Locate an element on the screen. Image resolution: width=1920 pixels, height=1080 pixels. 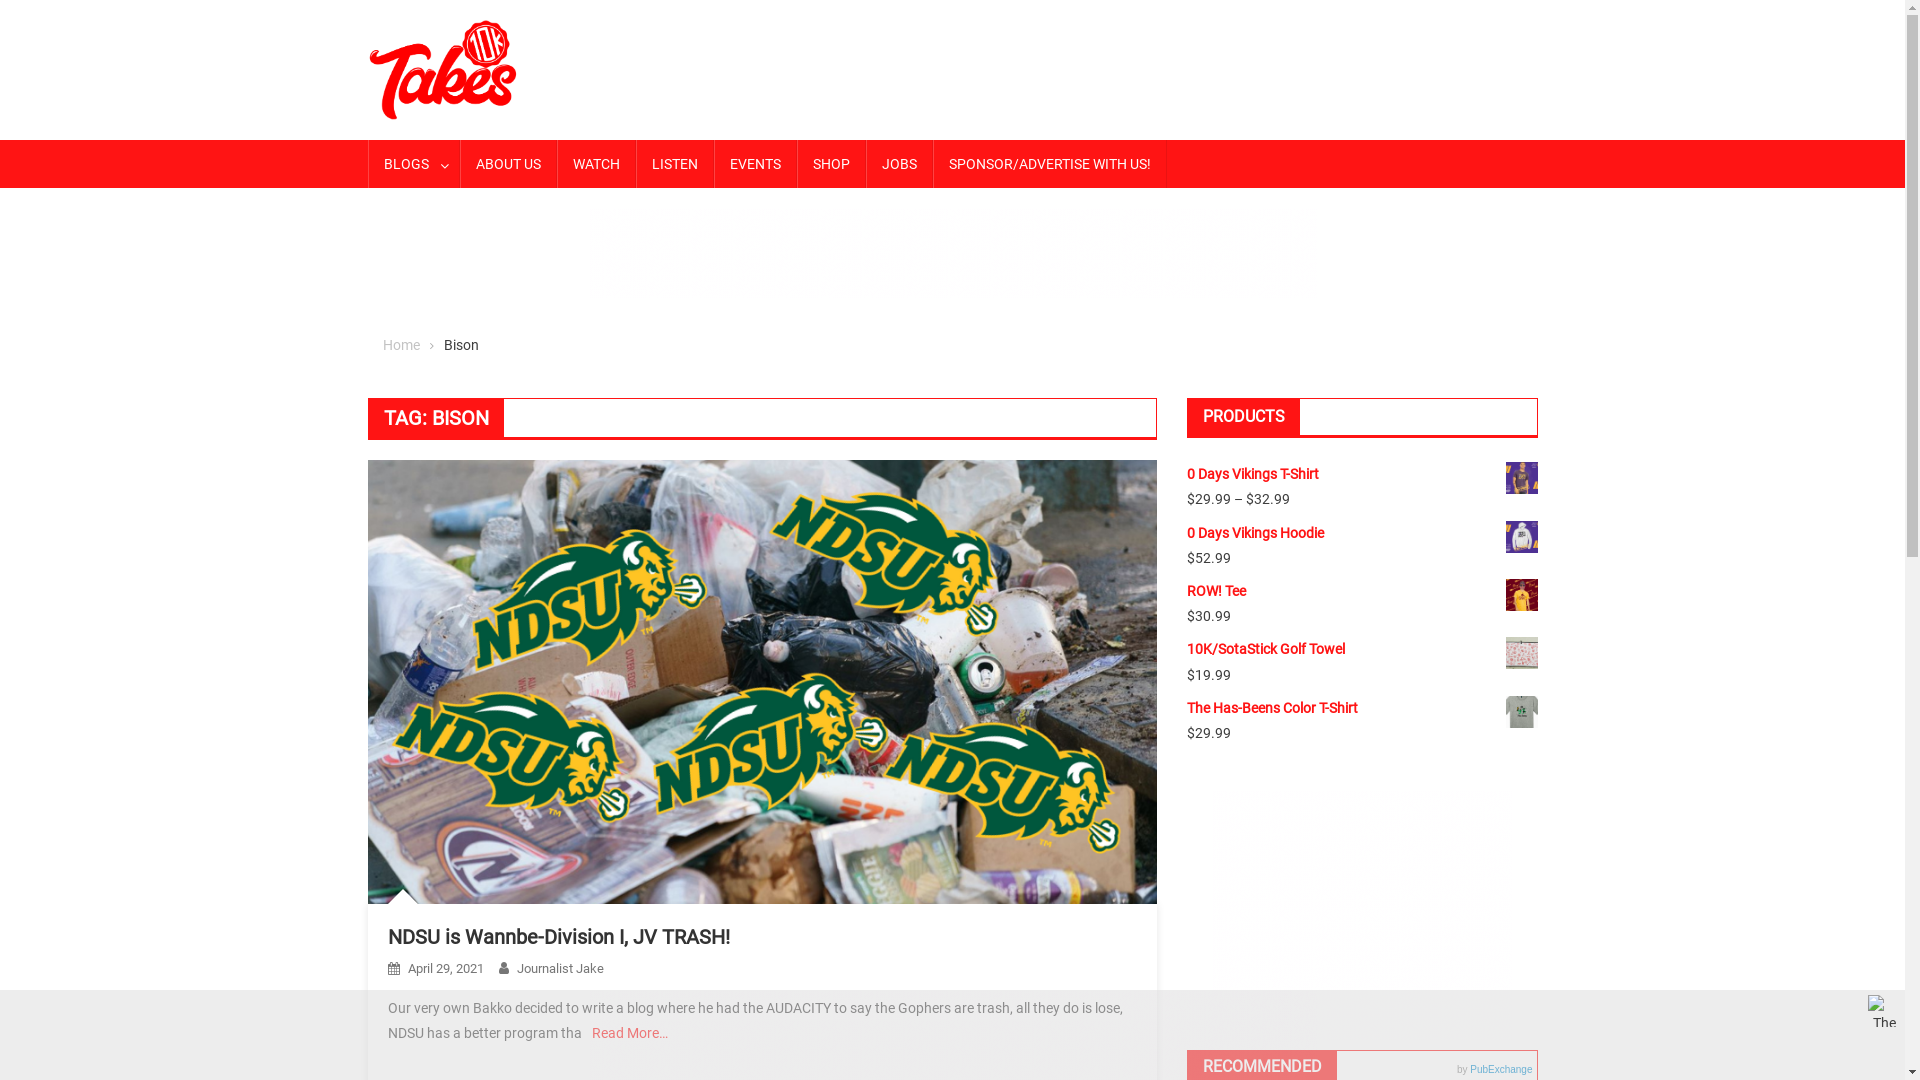
SPONSOR/ADVERTISE WITH US! is located at coordinates (1049, 164).